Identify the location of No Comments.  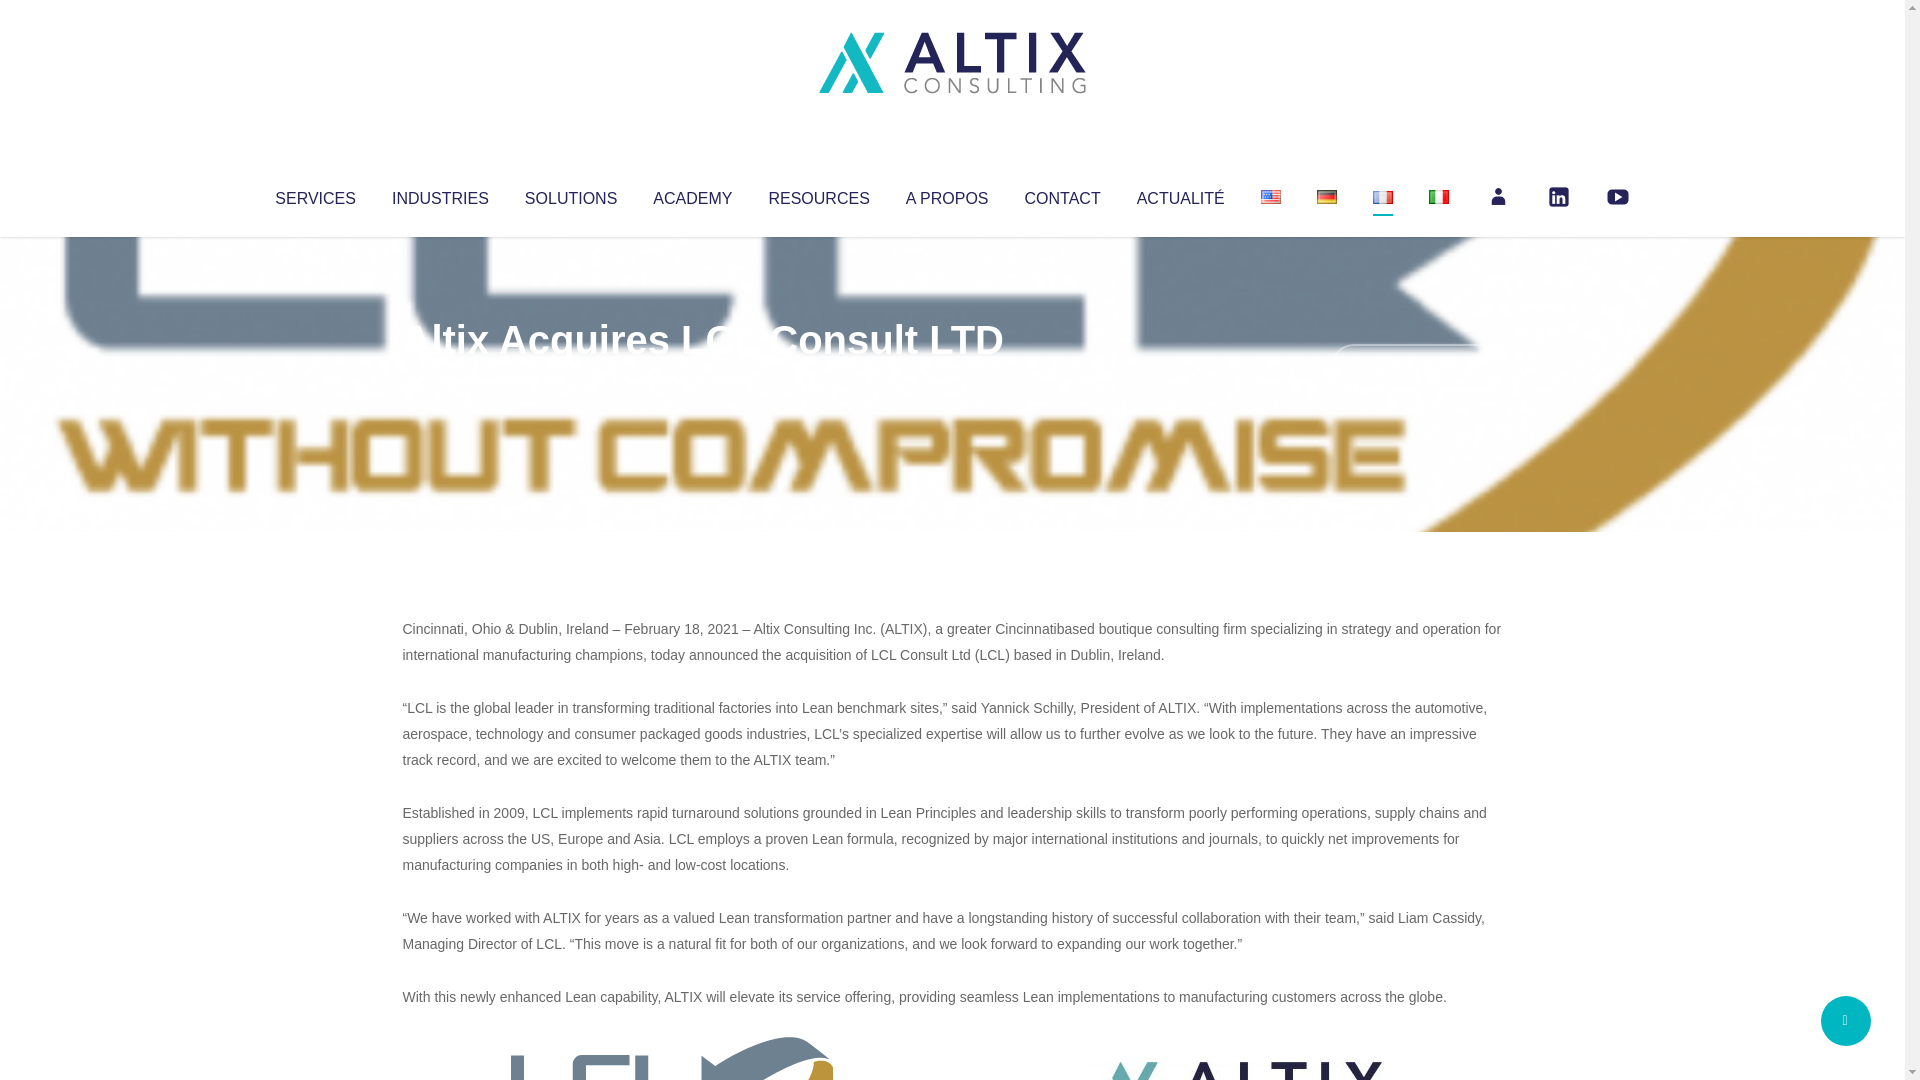
(1416, 366).